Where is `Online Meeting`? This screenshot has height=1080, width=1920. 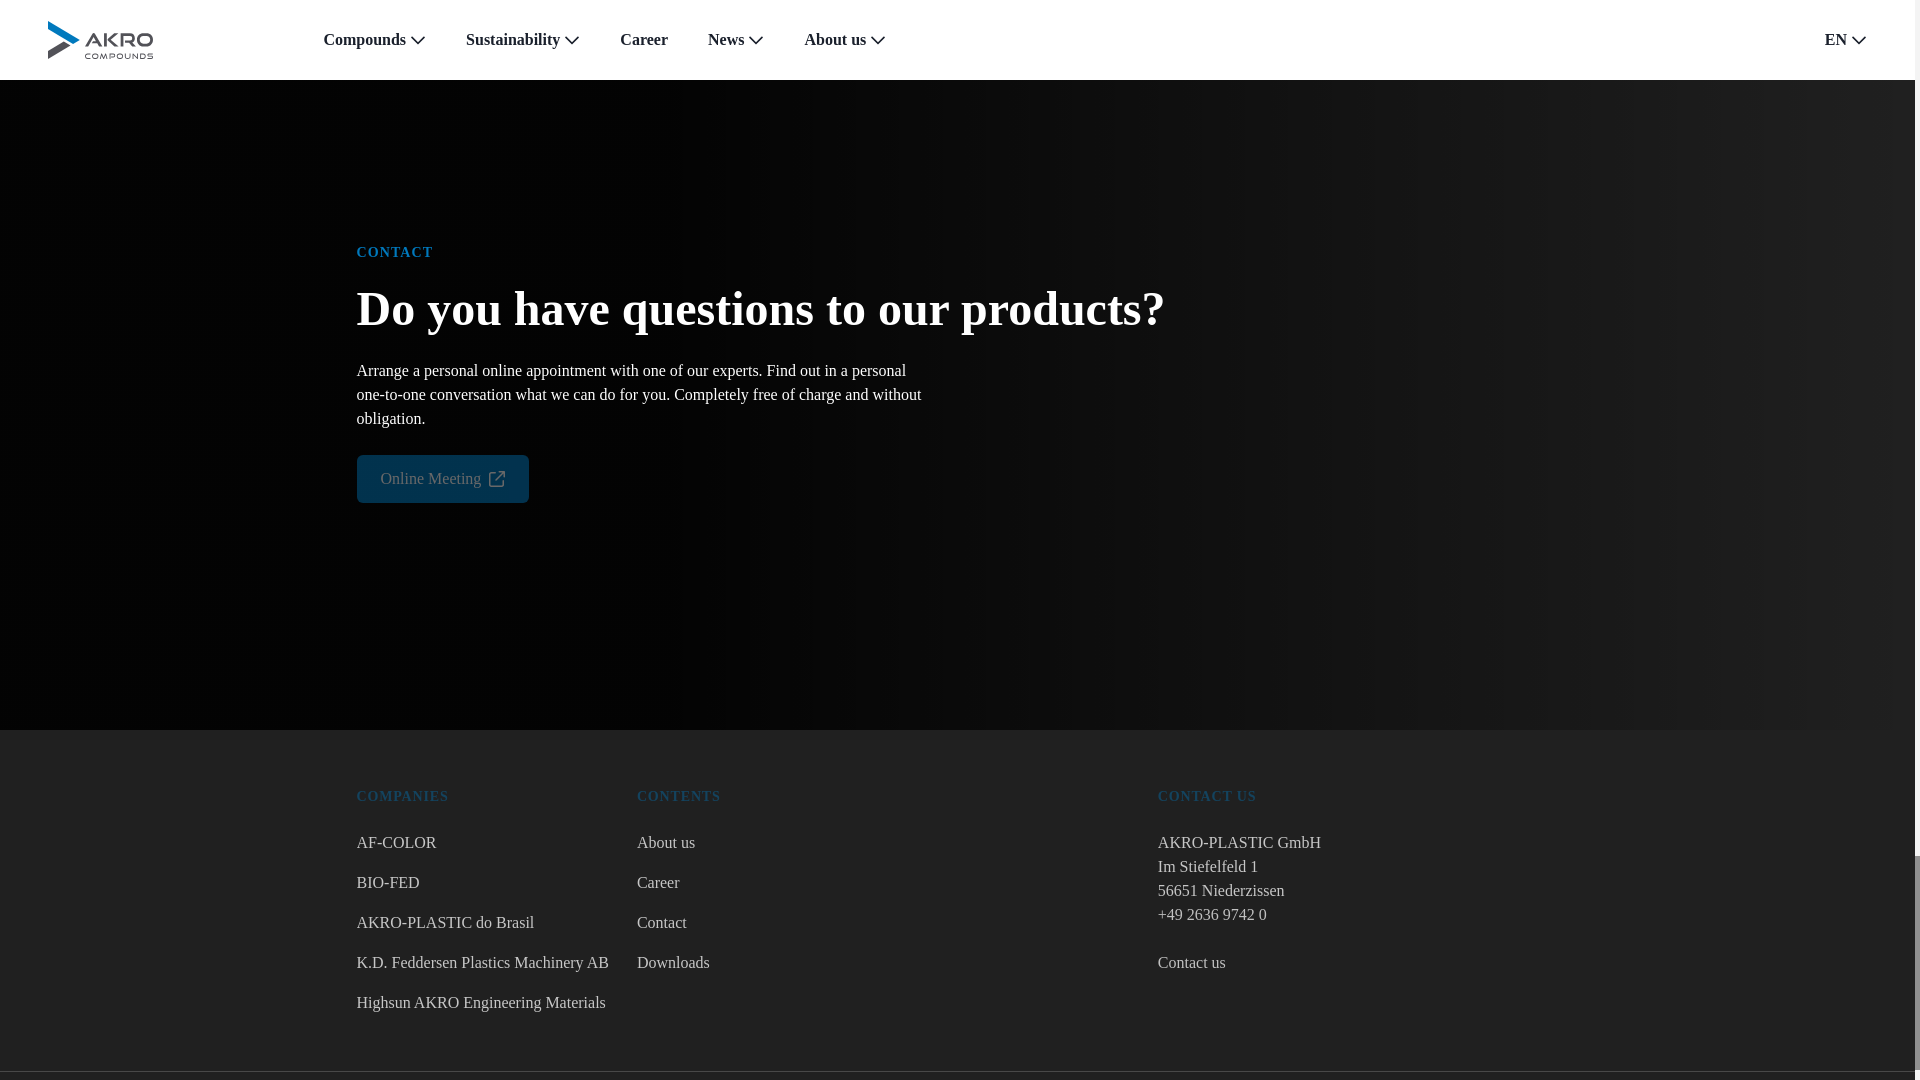 Online Meeting is located at coordinates (430, 478).